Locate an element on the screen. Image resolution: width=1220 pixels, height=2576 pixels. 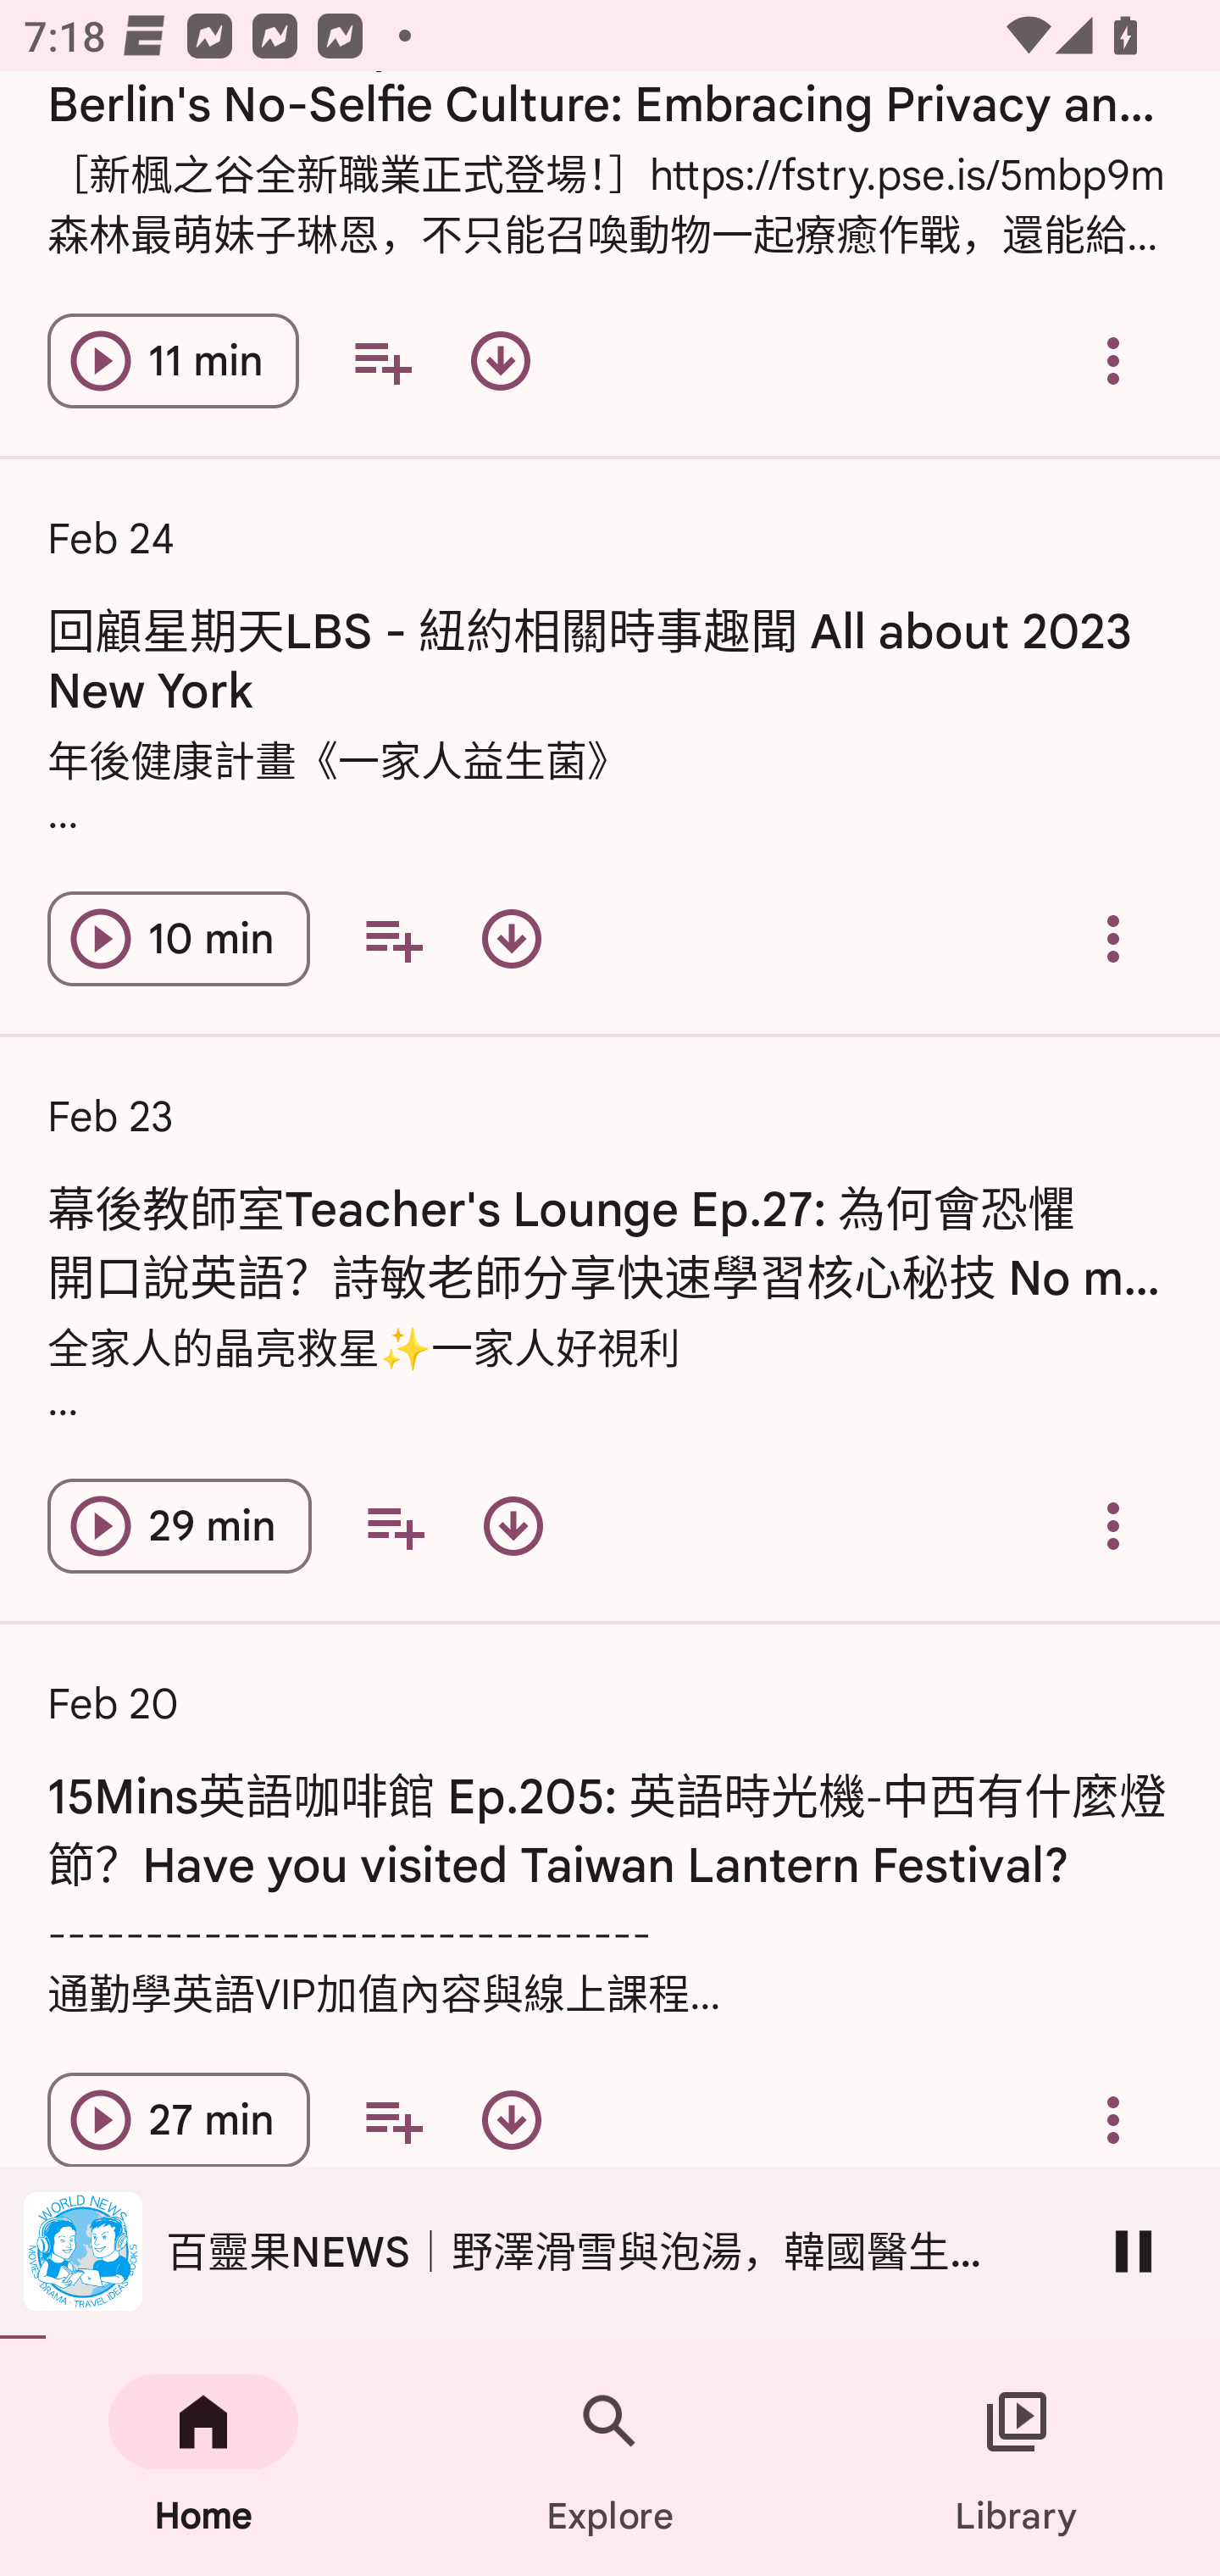
Download episode is located at coordinates (512, 2120).